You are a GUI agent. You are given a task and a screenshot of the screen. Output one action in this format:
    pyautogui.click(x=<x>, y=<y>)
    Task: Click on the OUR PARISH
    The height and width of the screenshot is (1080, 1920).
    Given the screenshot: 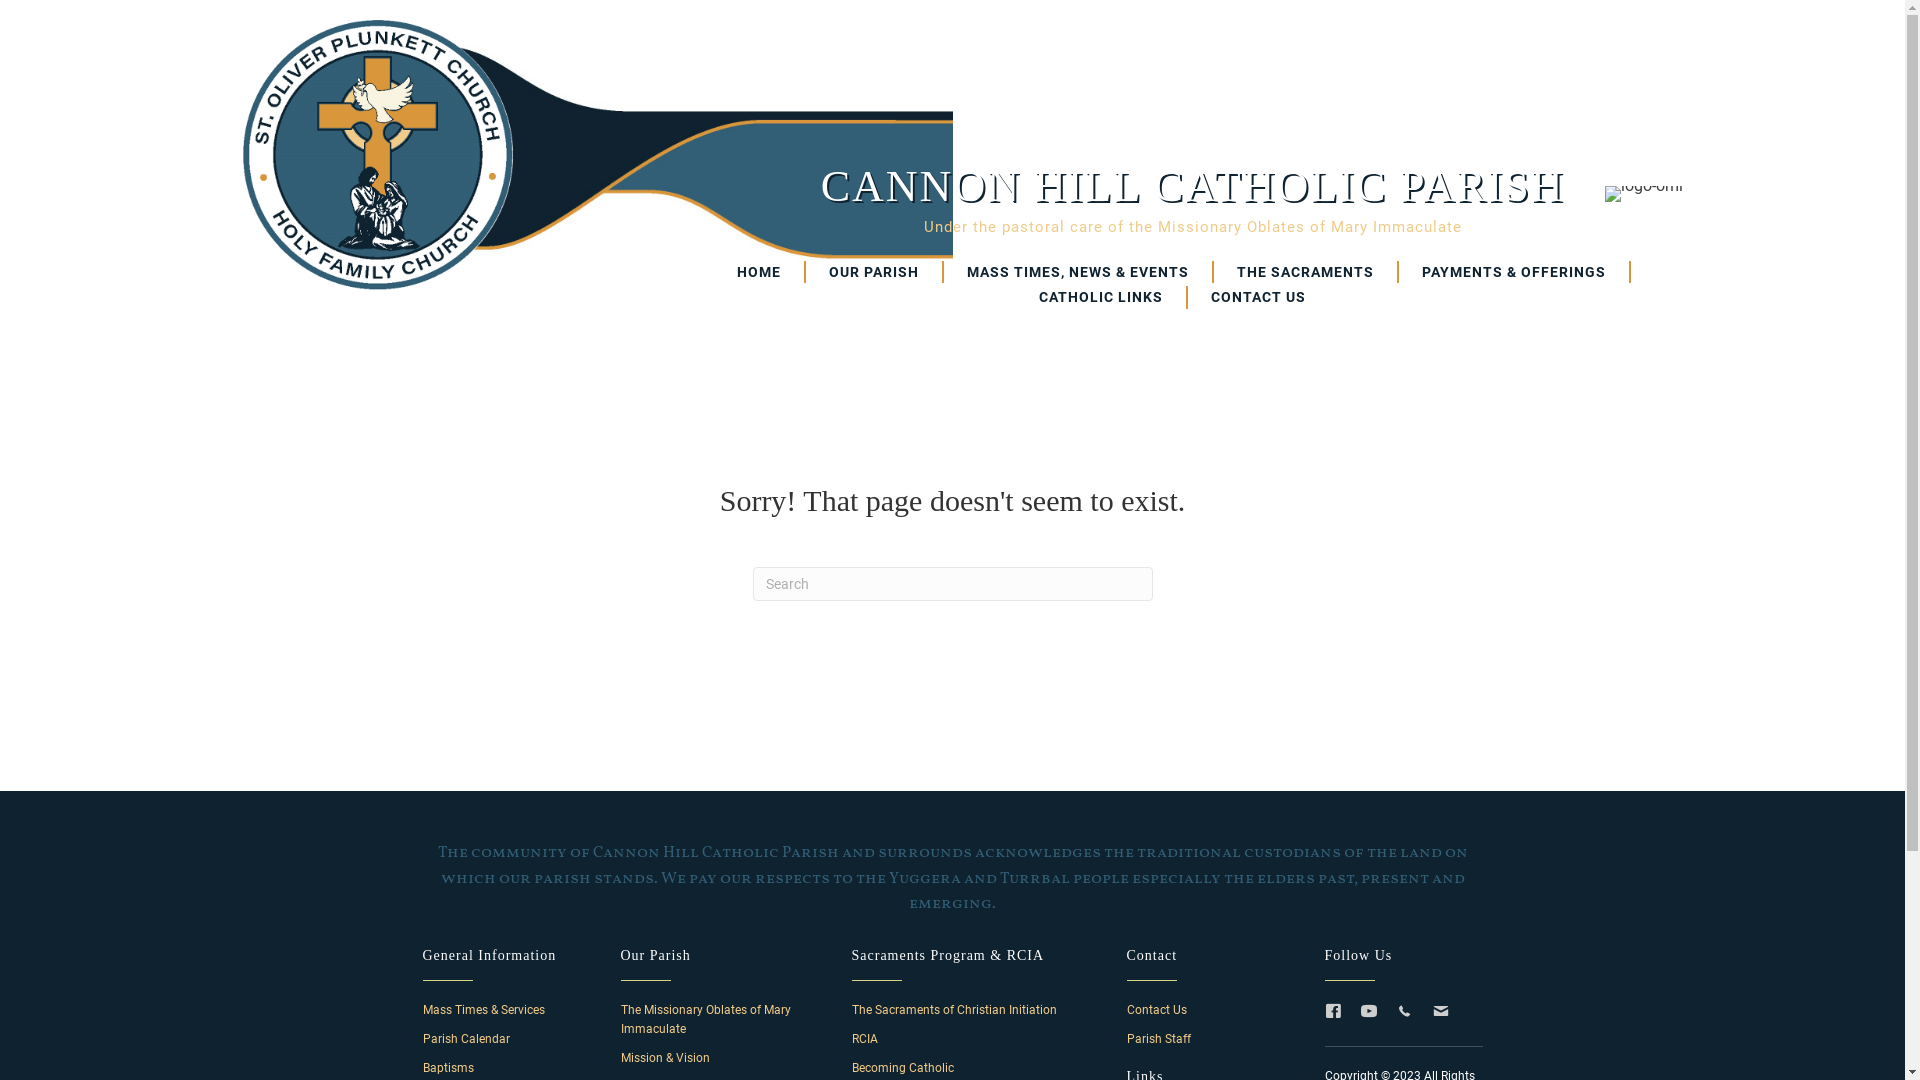 What is the action you would take?
    pyautogui.click(x=875, y=272)
    